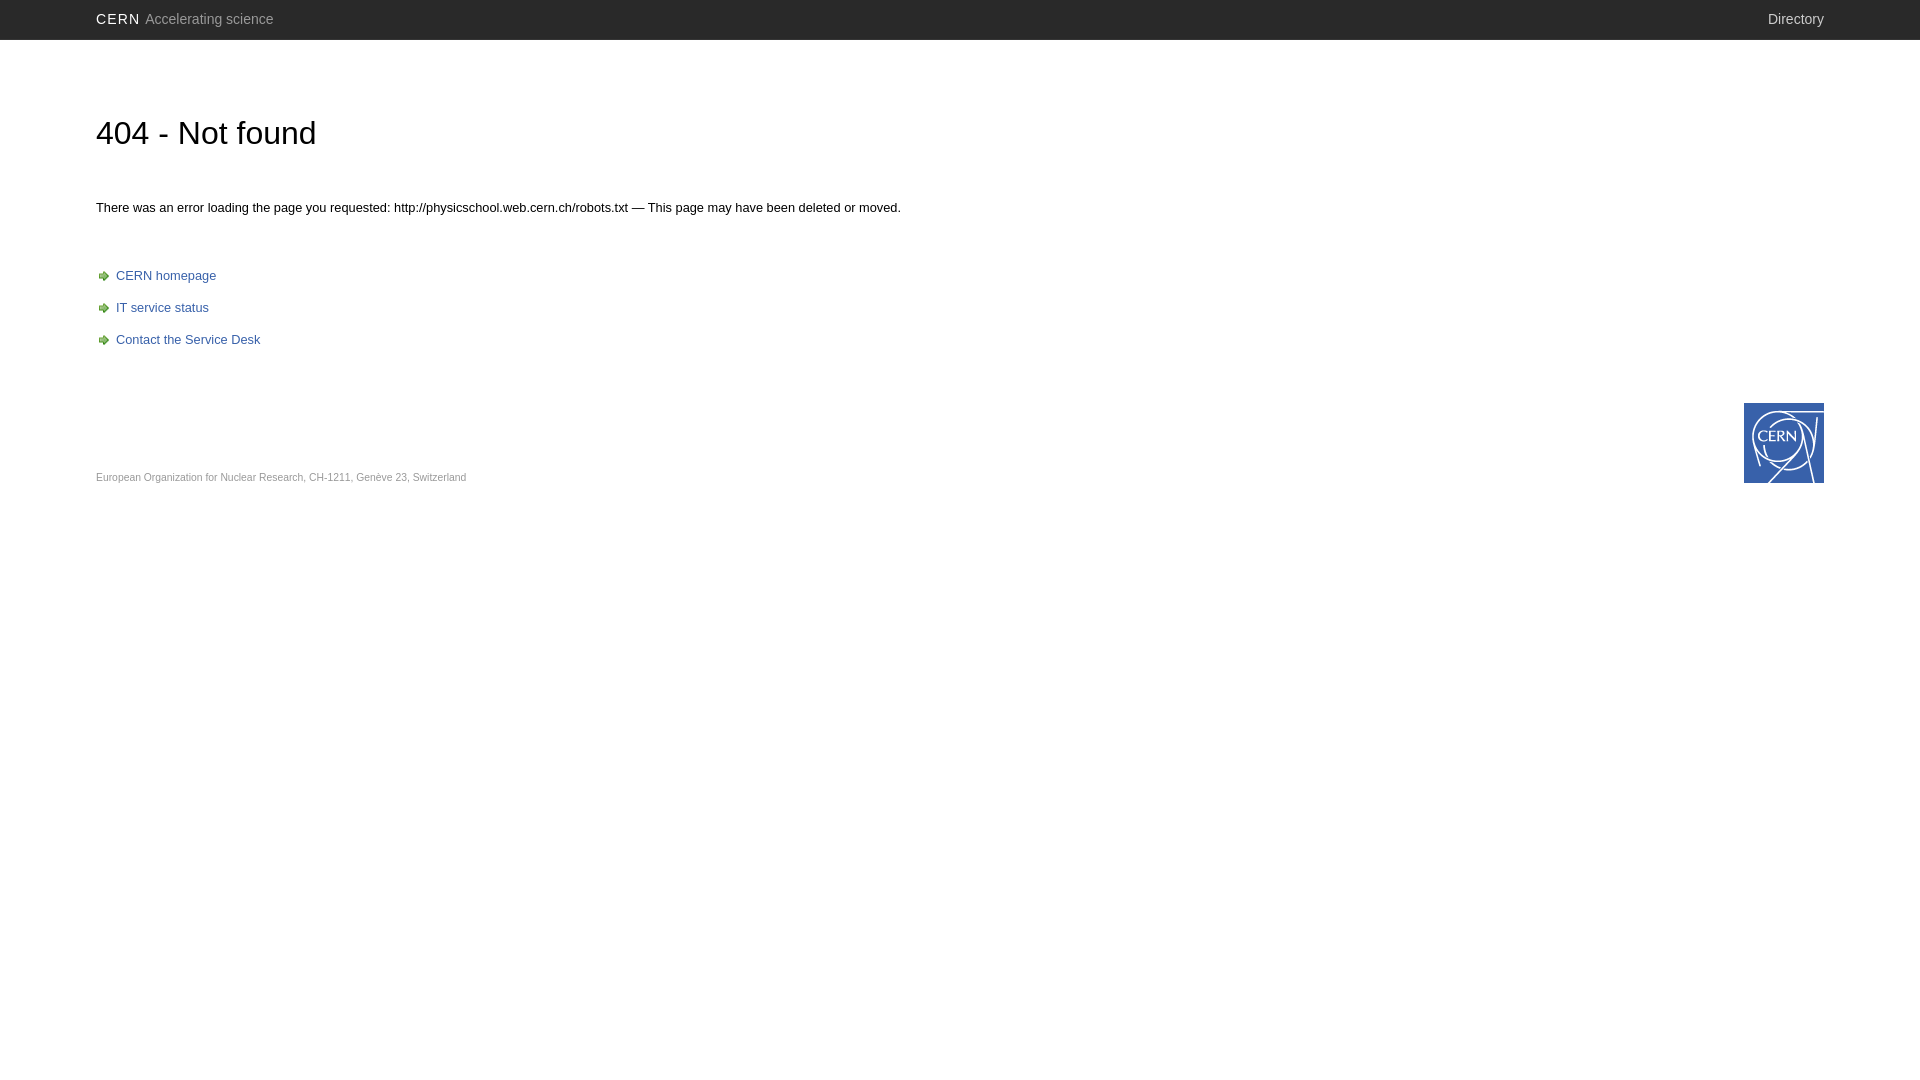 The width and height of the screenshot is (1920, 1080). What do you see at coordinates (152, 308) in the screenshot?
I see `IT service status` at bounding box center [152, 308].